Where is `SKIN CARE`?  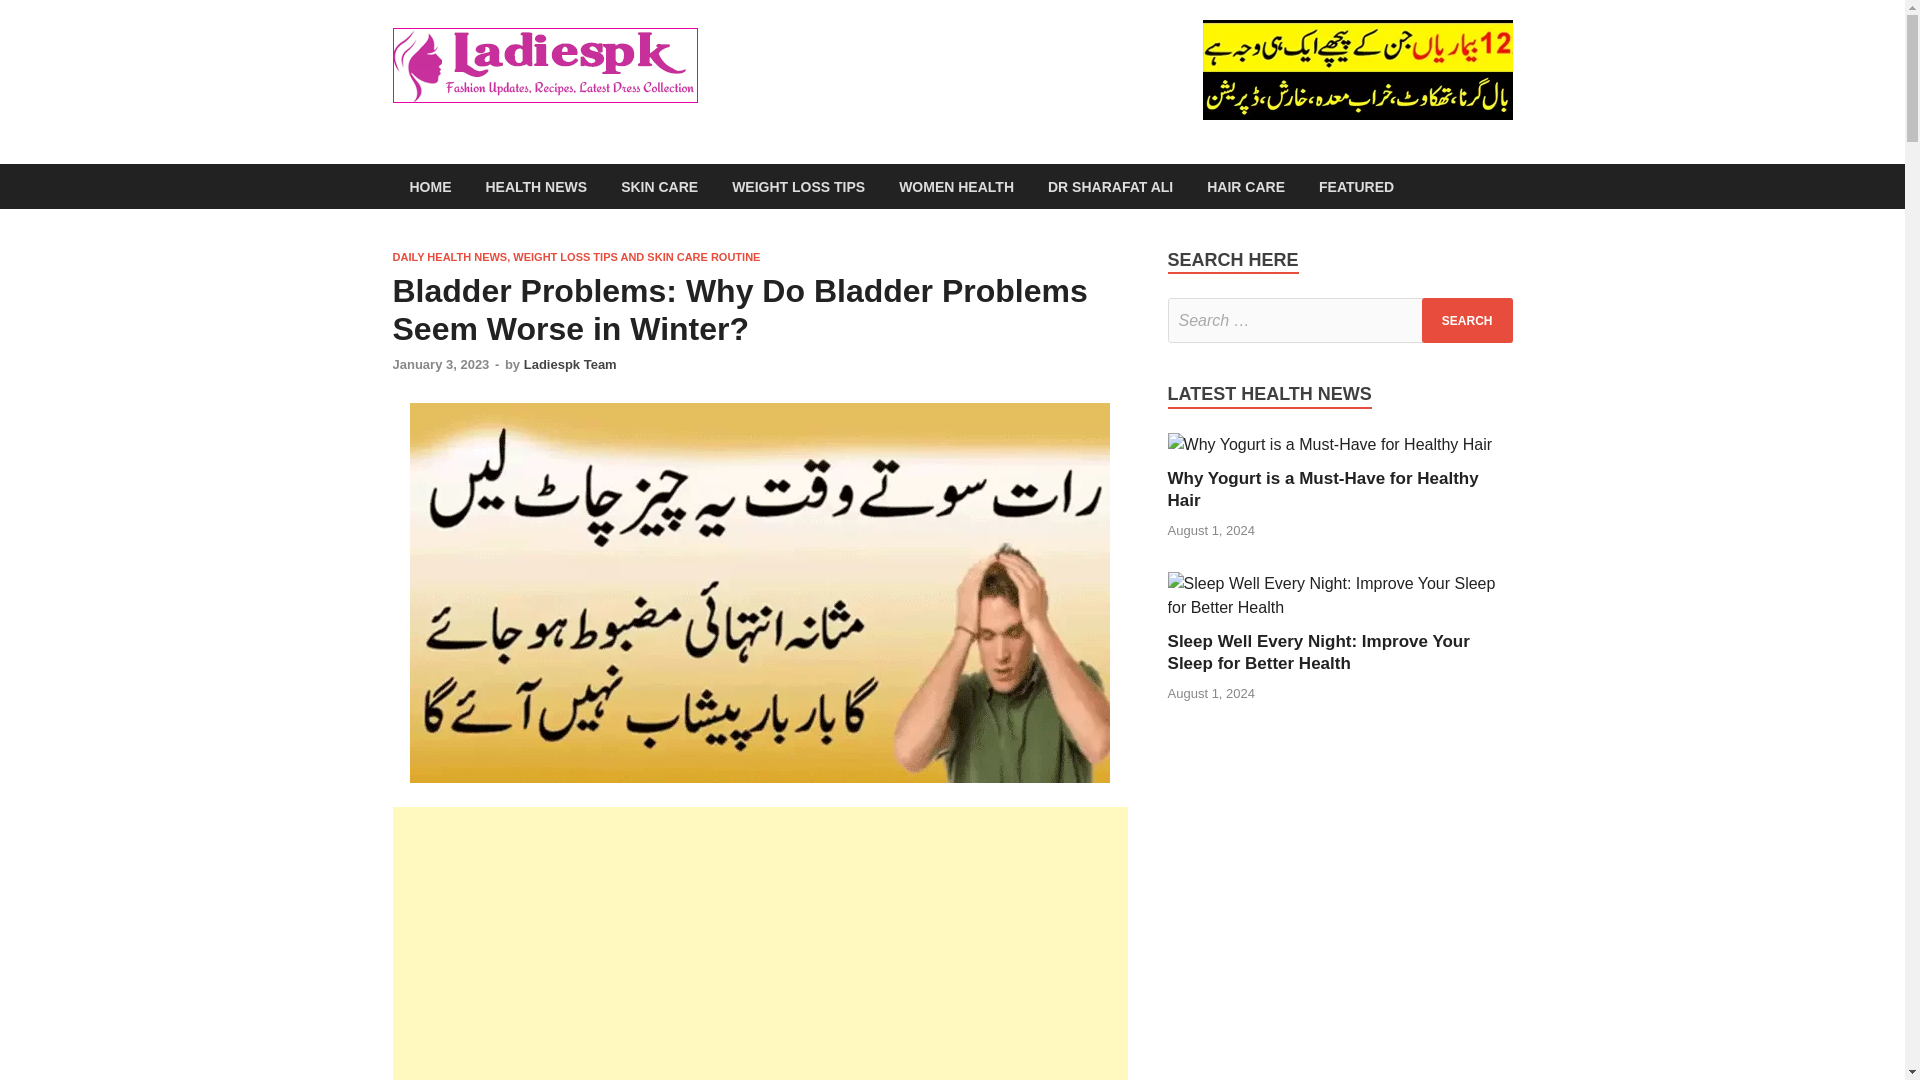
SKIN CARE is located at coordinates (659, 186).